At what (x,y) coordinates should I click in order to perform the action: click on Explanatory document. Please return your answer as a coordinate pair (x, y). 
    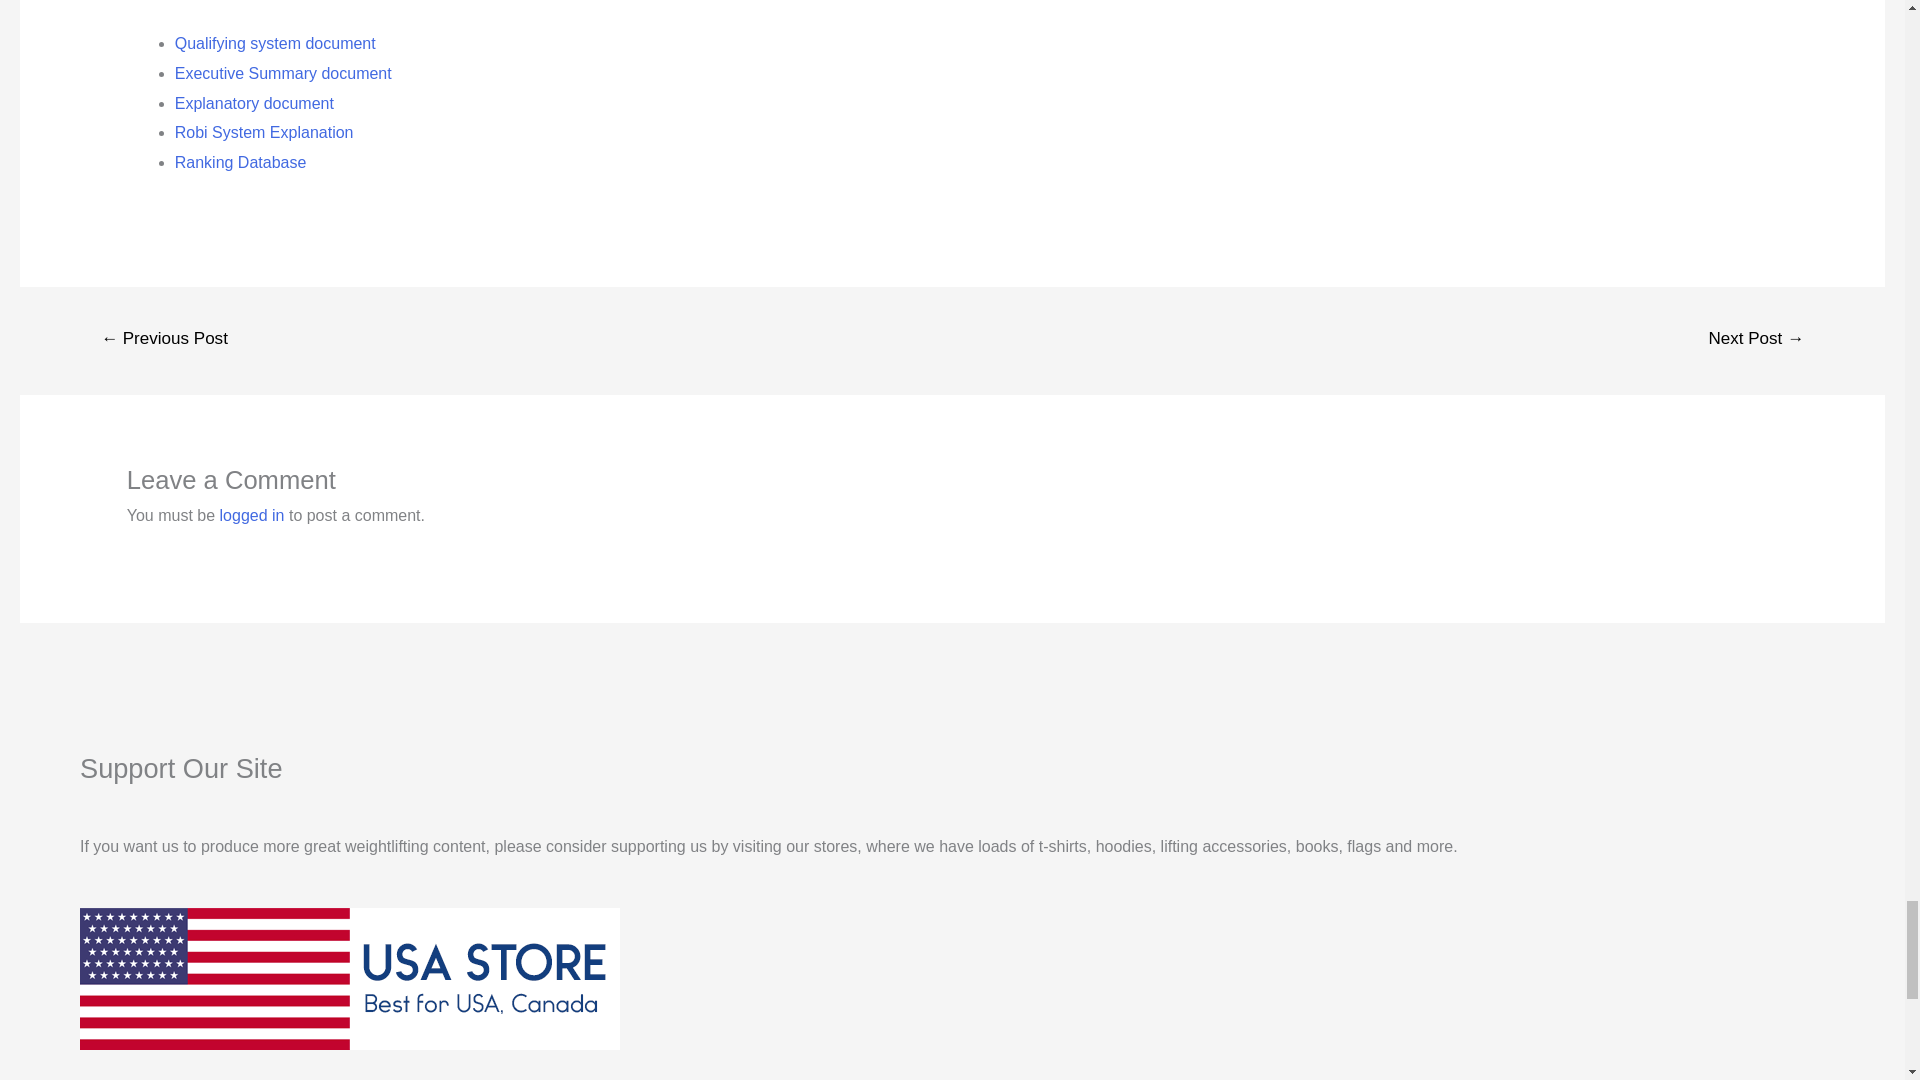
    Looking at the image, I should click on (254, 102).